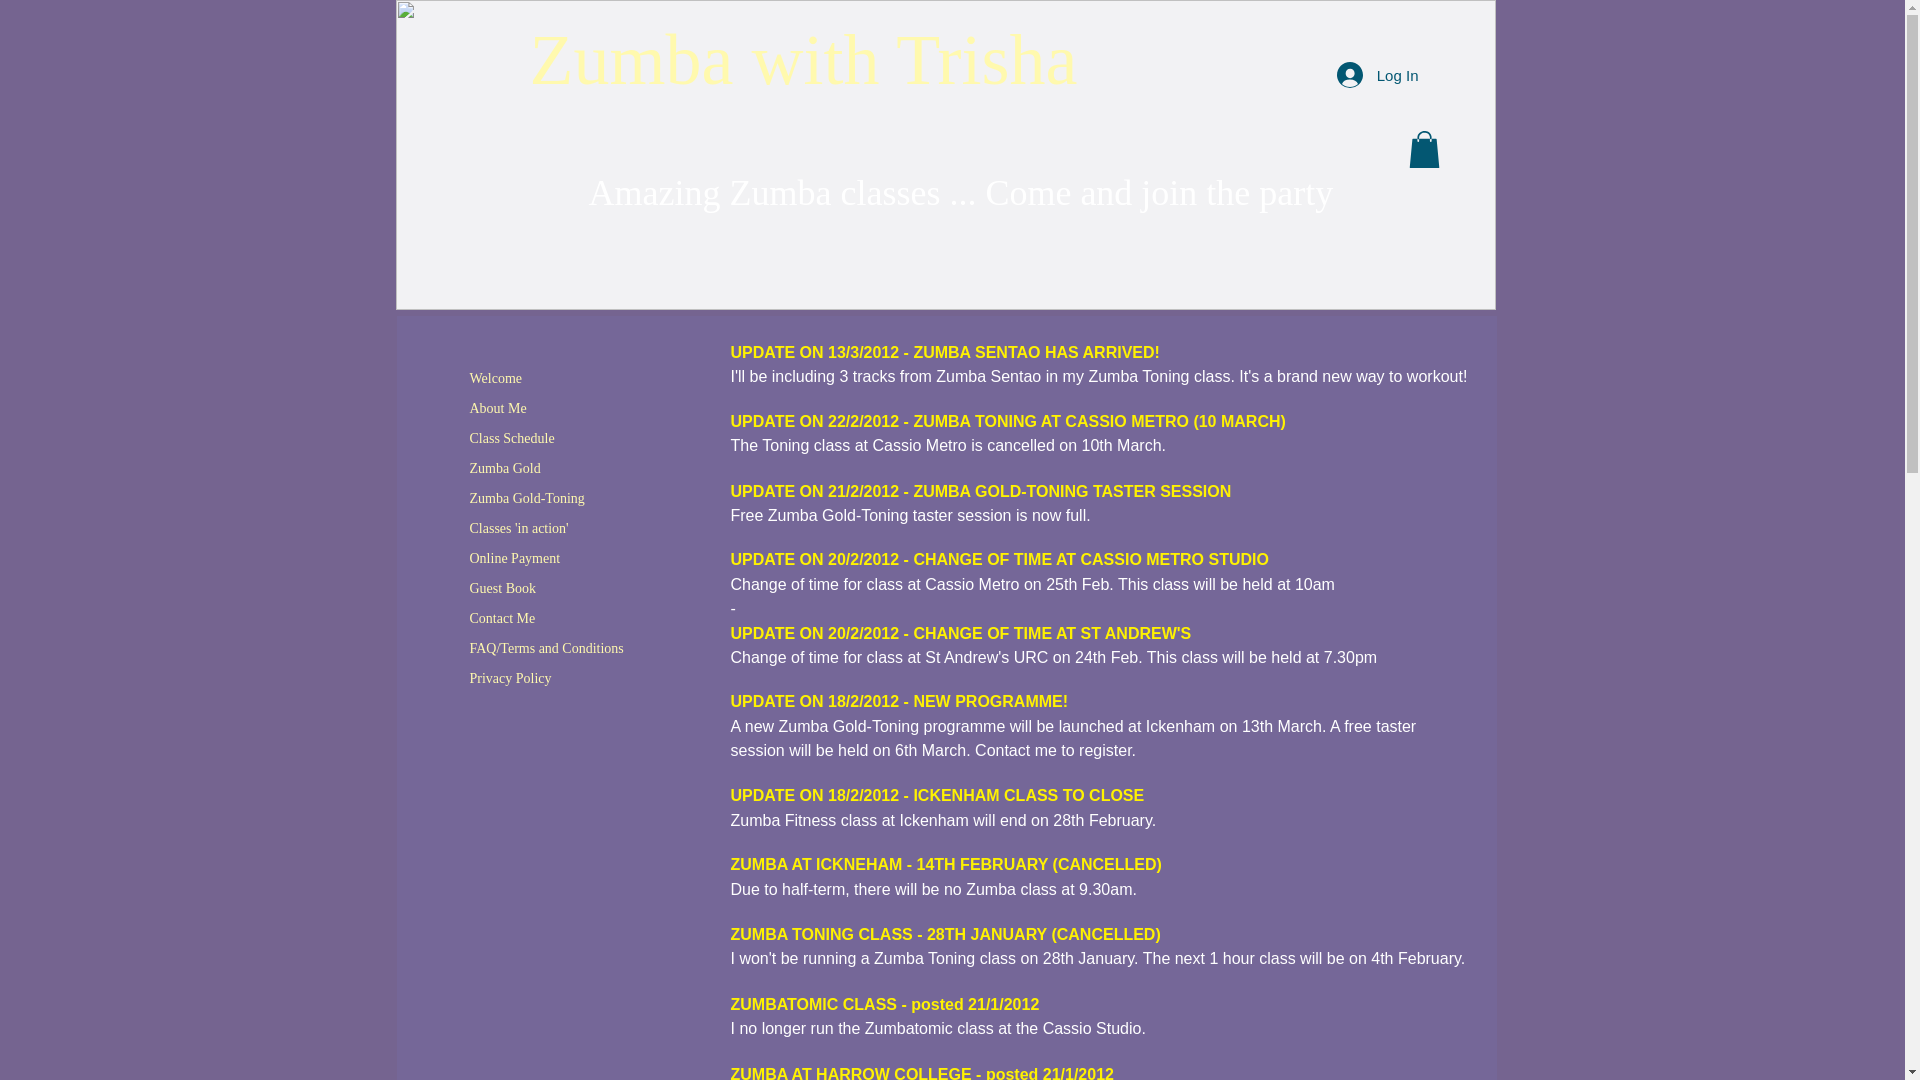 The height and width of the screenshot is (1080, 1920). What do you see at coordinates (520, 528) in the screenshot?
I see `Classes 'in action'` at bounding box center [520, 528].